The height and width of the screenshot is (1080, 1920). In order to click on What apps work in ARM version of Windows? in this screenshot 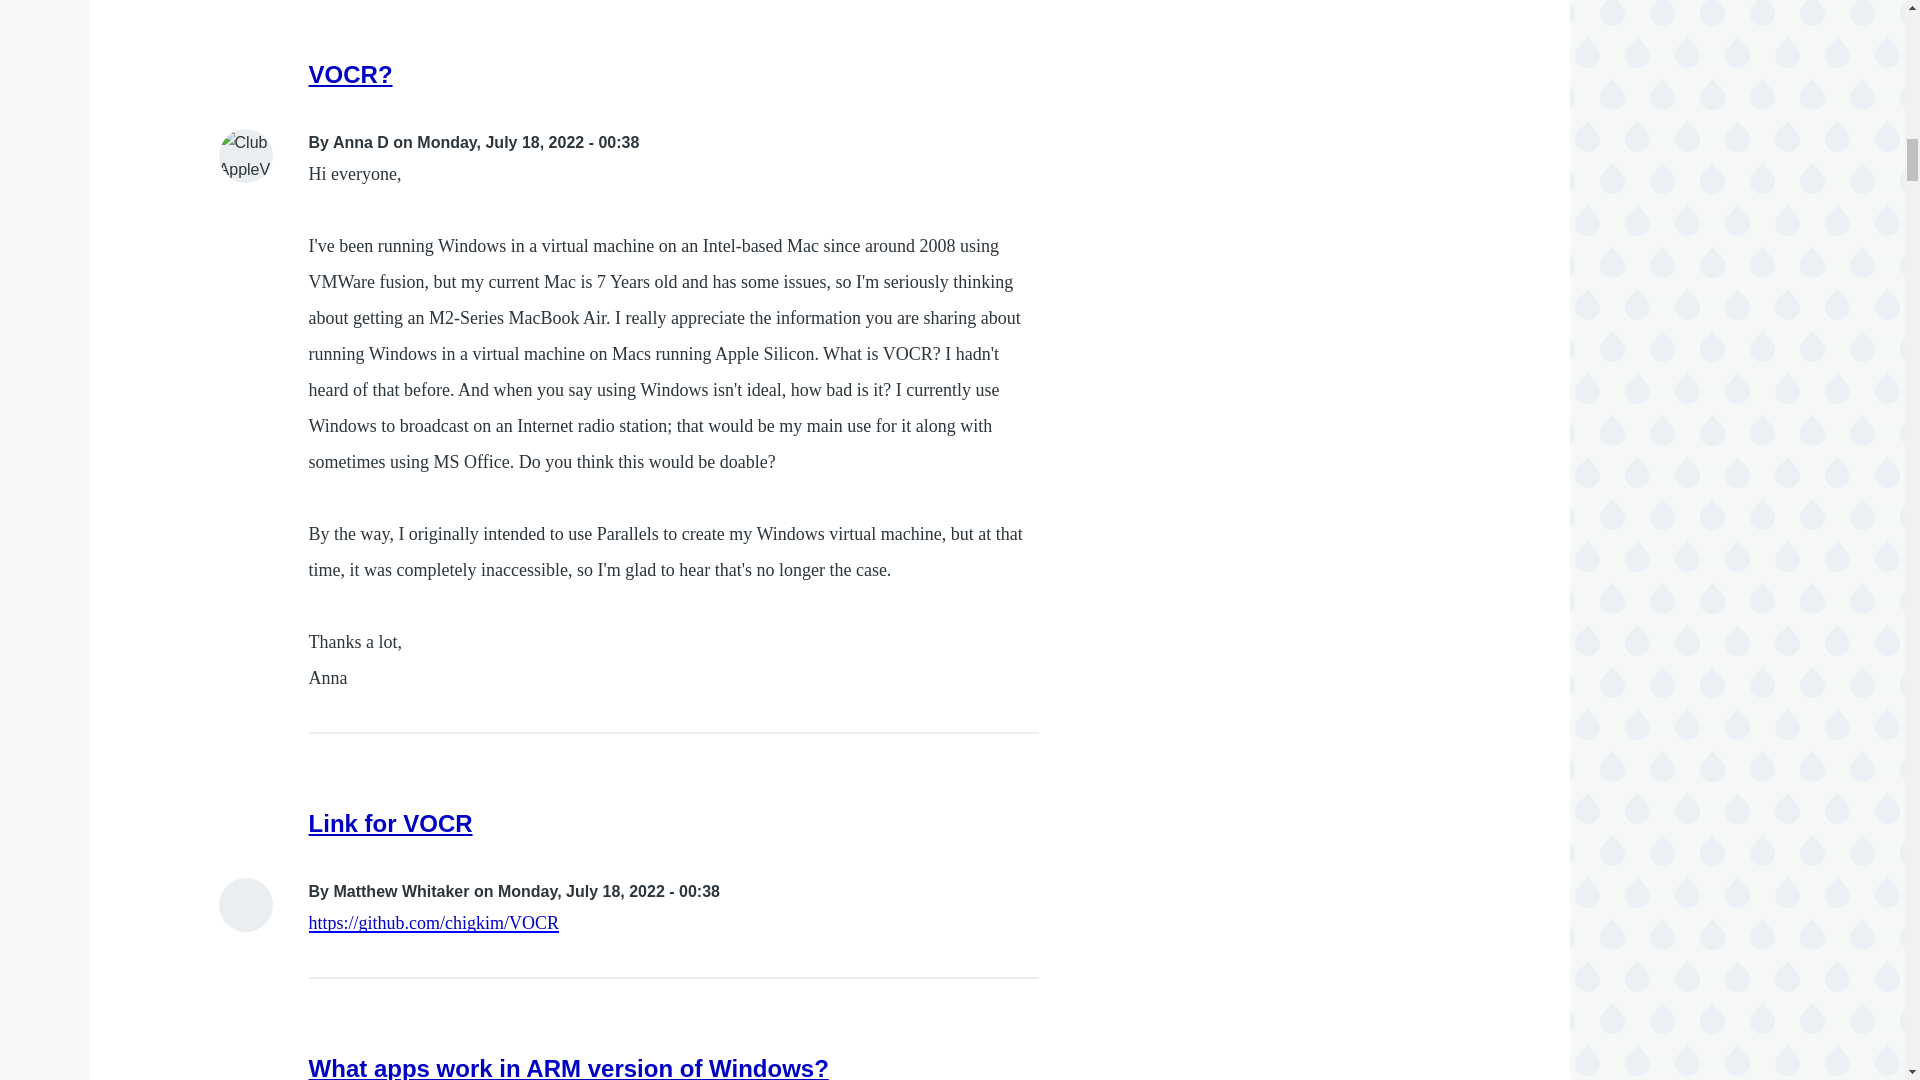, I will do `click(569, 1068)`.